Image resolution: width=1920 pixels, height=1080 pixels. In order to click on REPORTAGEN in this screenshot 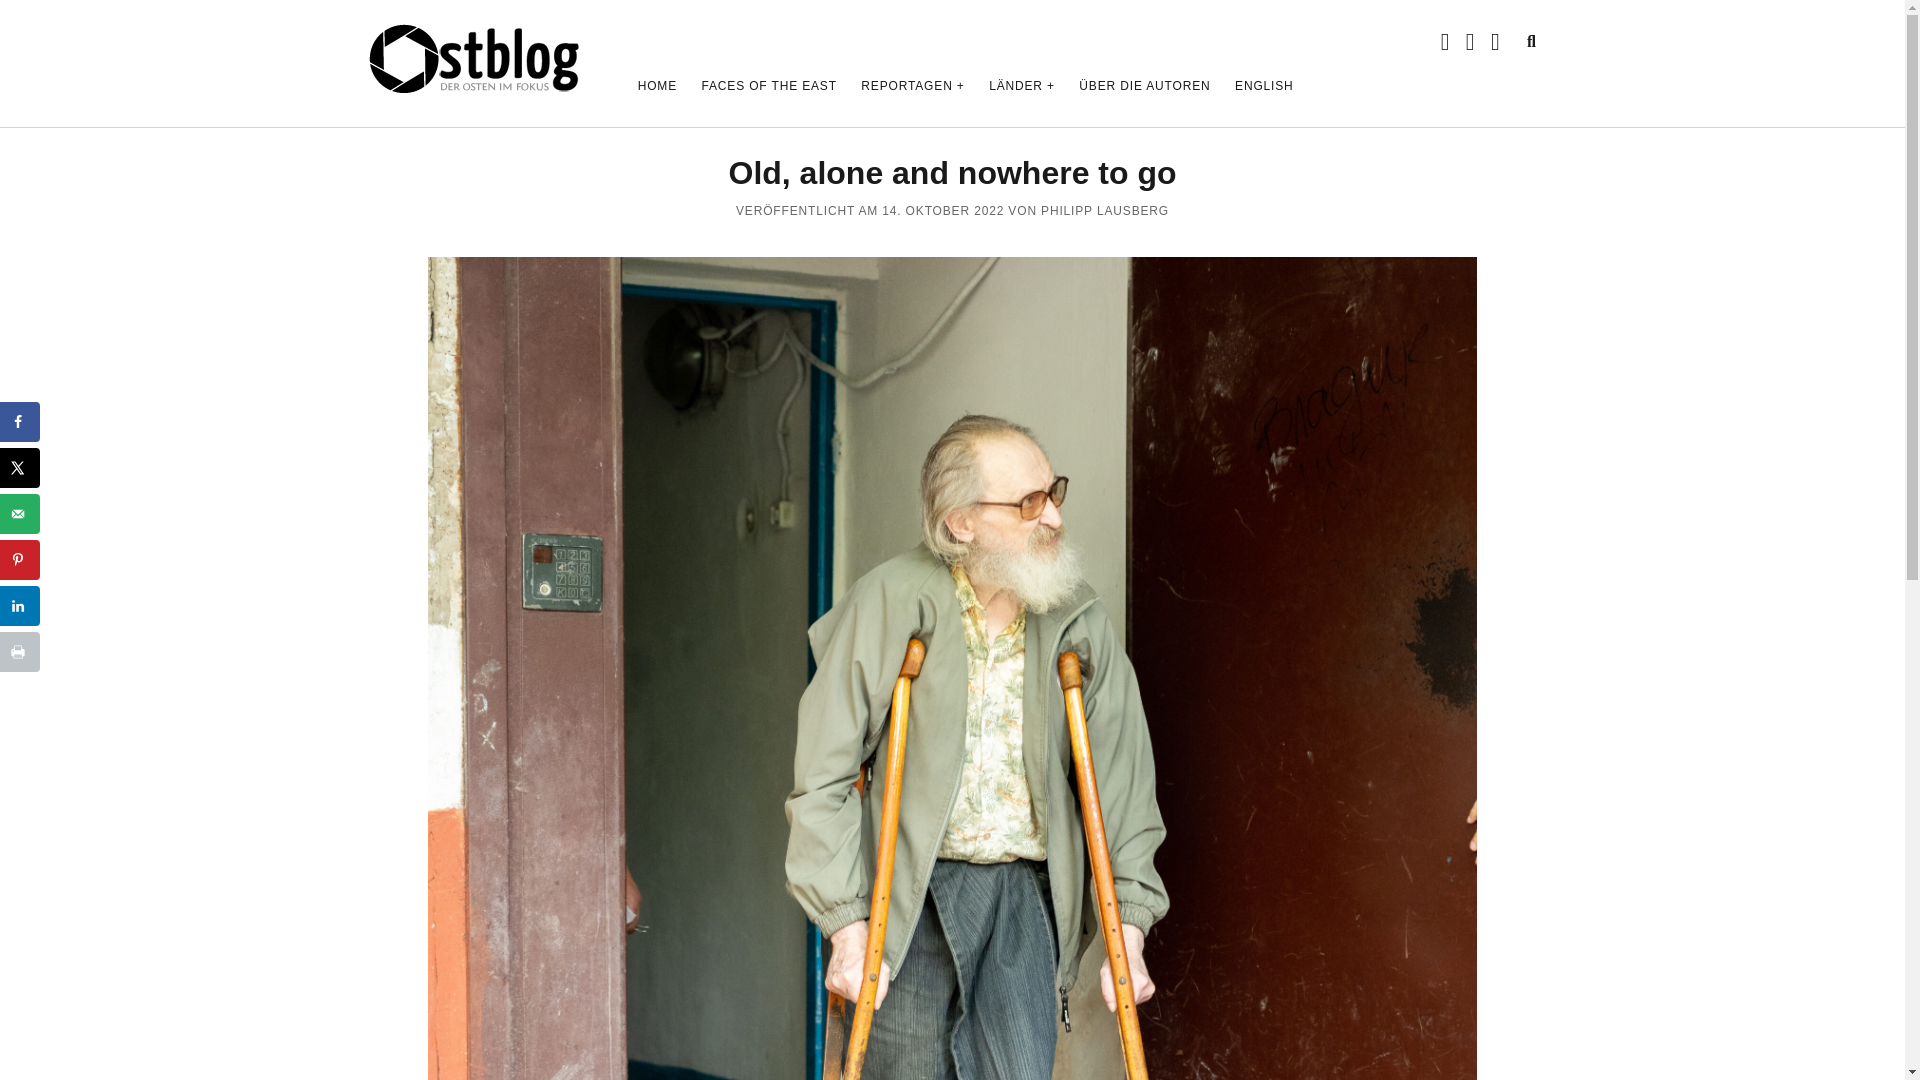, I will do `click(912, 86)`.